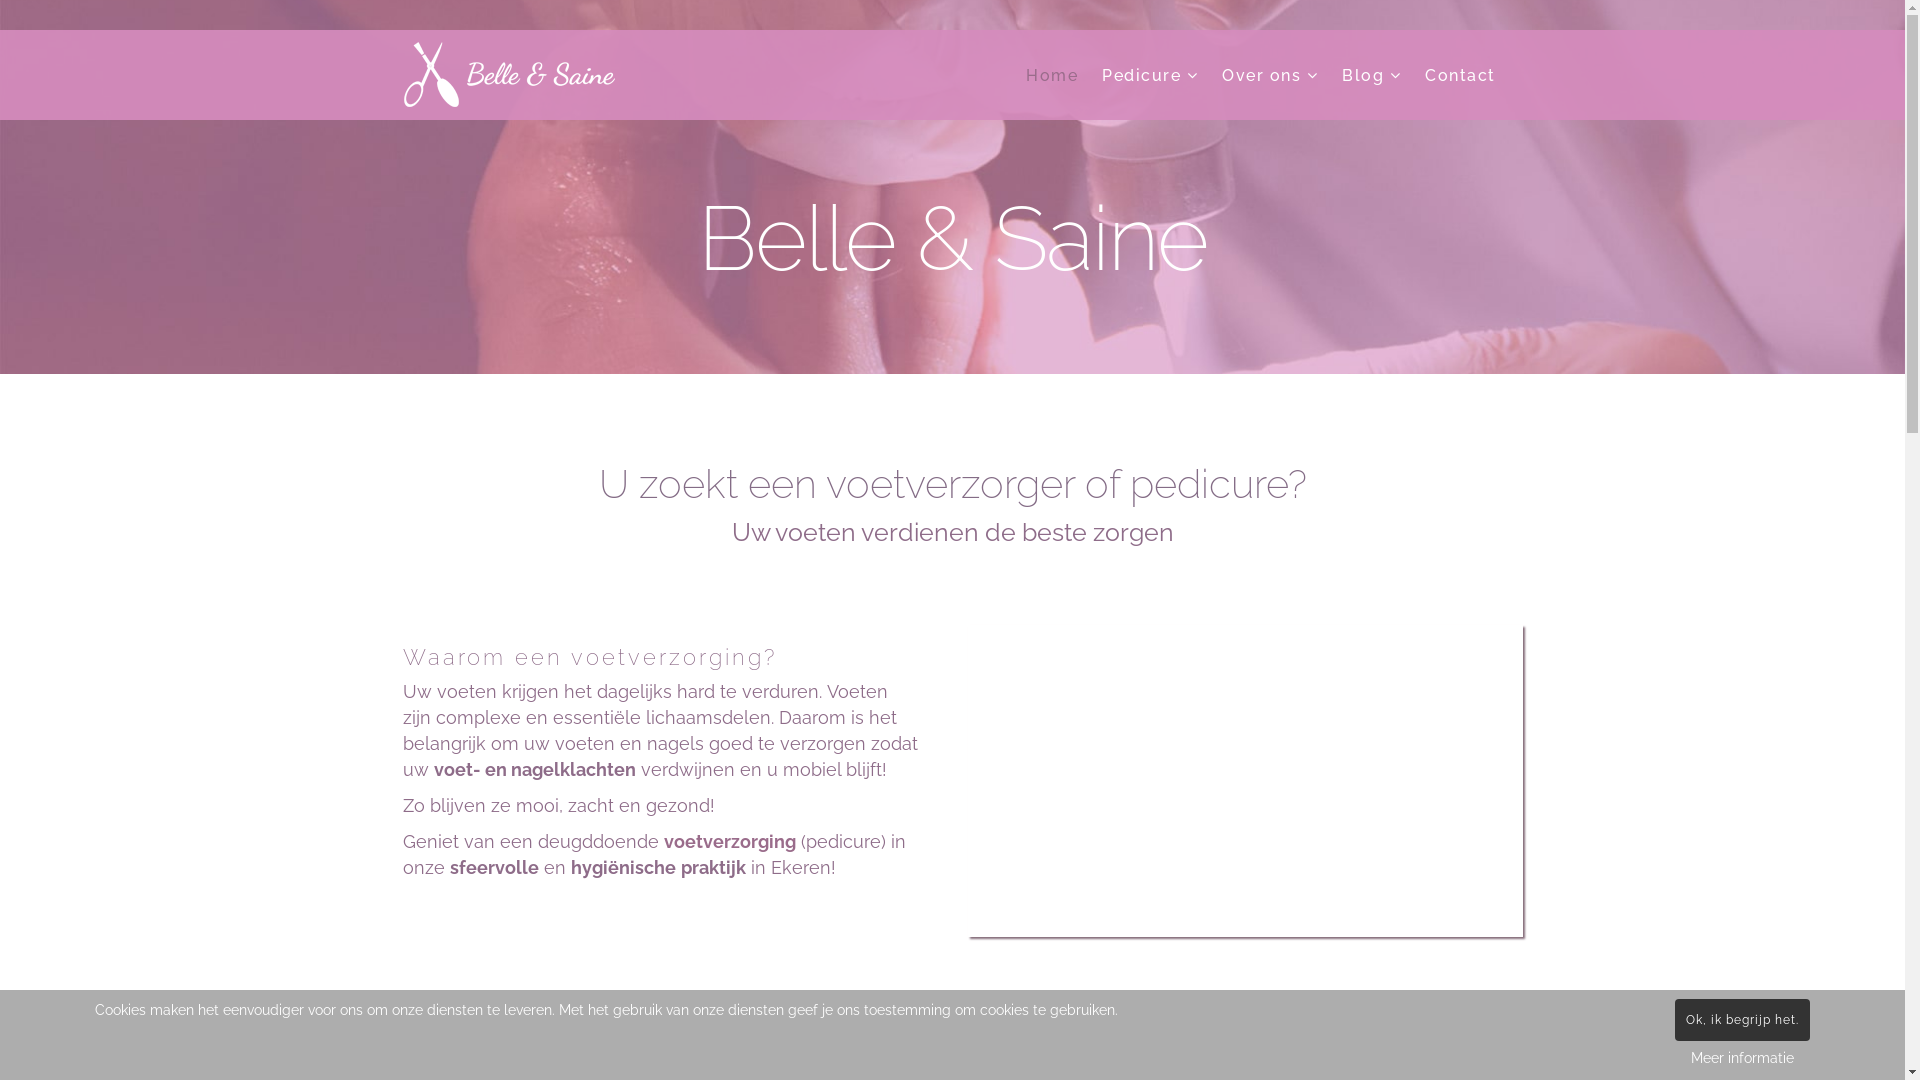 This screenshot has width=1920, height=1080. Describe the element at coordinates (1052, 76) in the screenshot. I see `Home` at that location.